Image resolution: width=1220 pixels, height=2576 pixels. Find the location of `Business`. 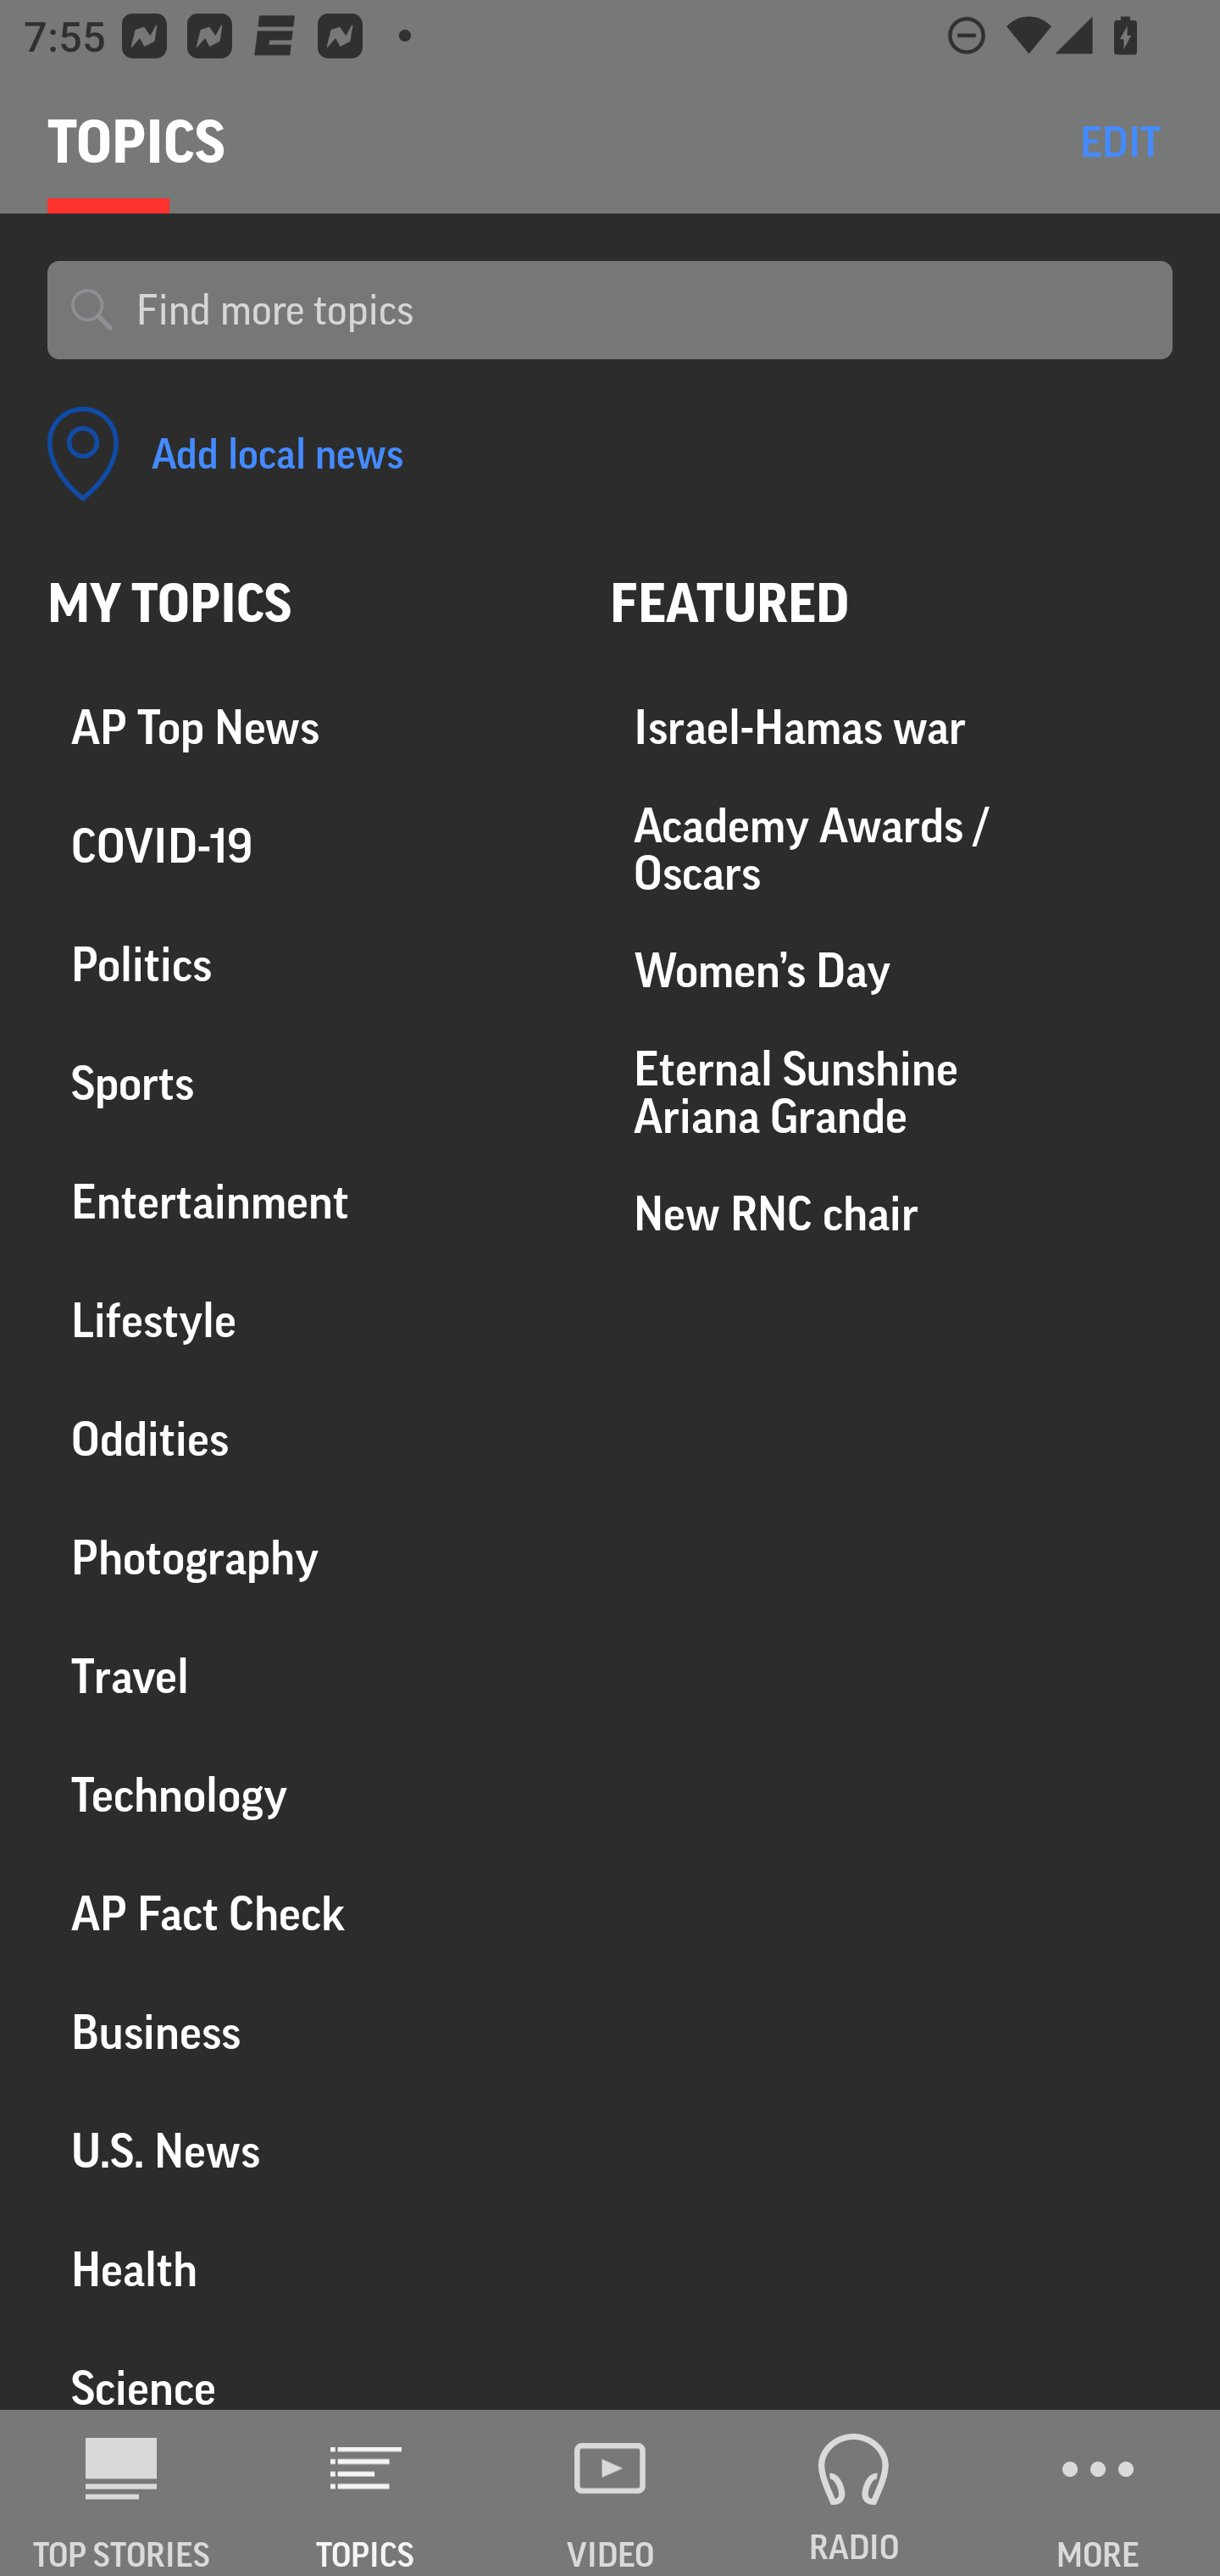

Business is located at coordinates (305, 2032).